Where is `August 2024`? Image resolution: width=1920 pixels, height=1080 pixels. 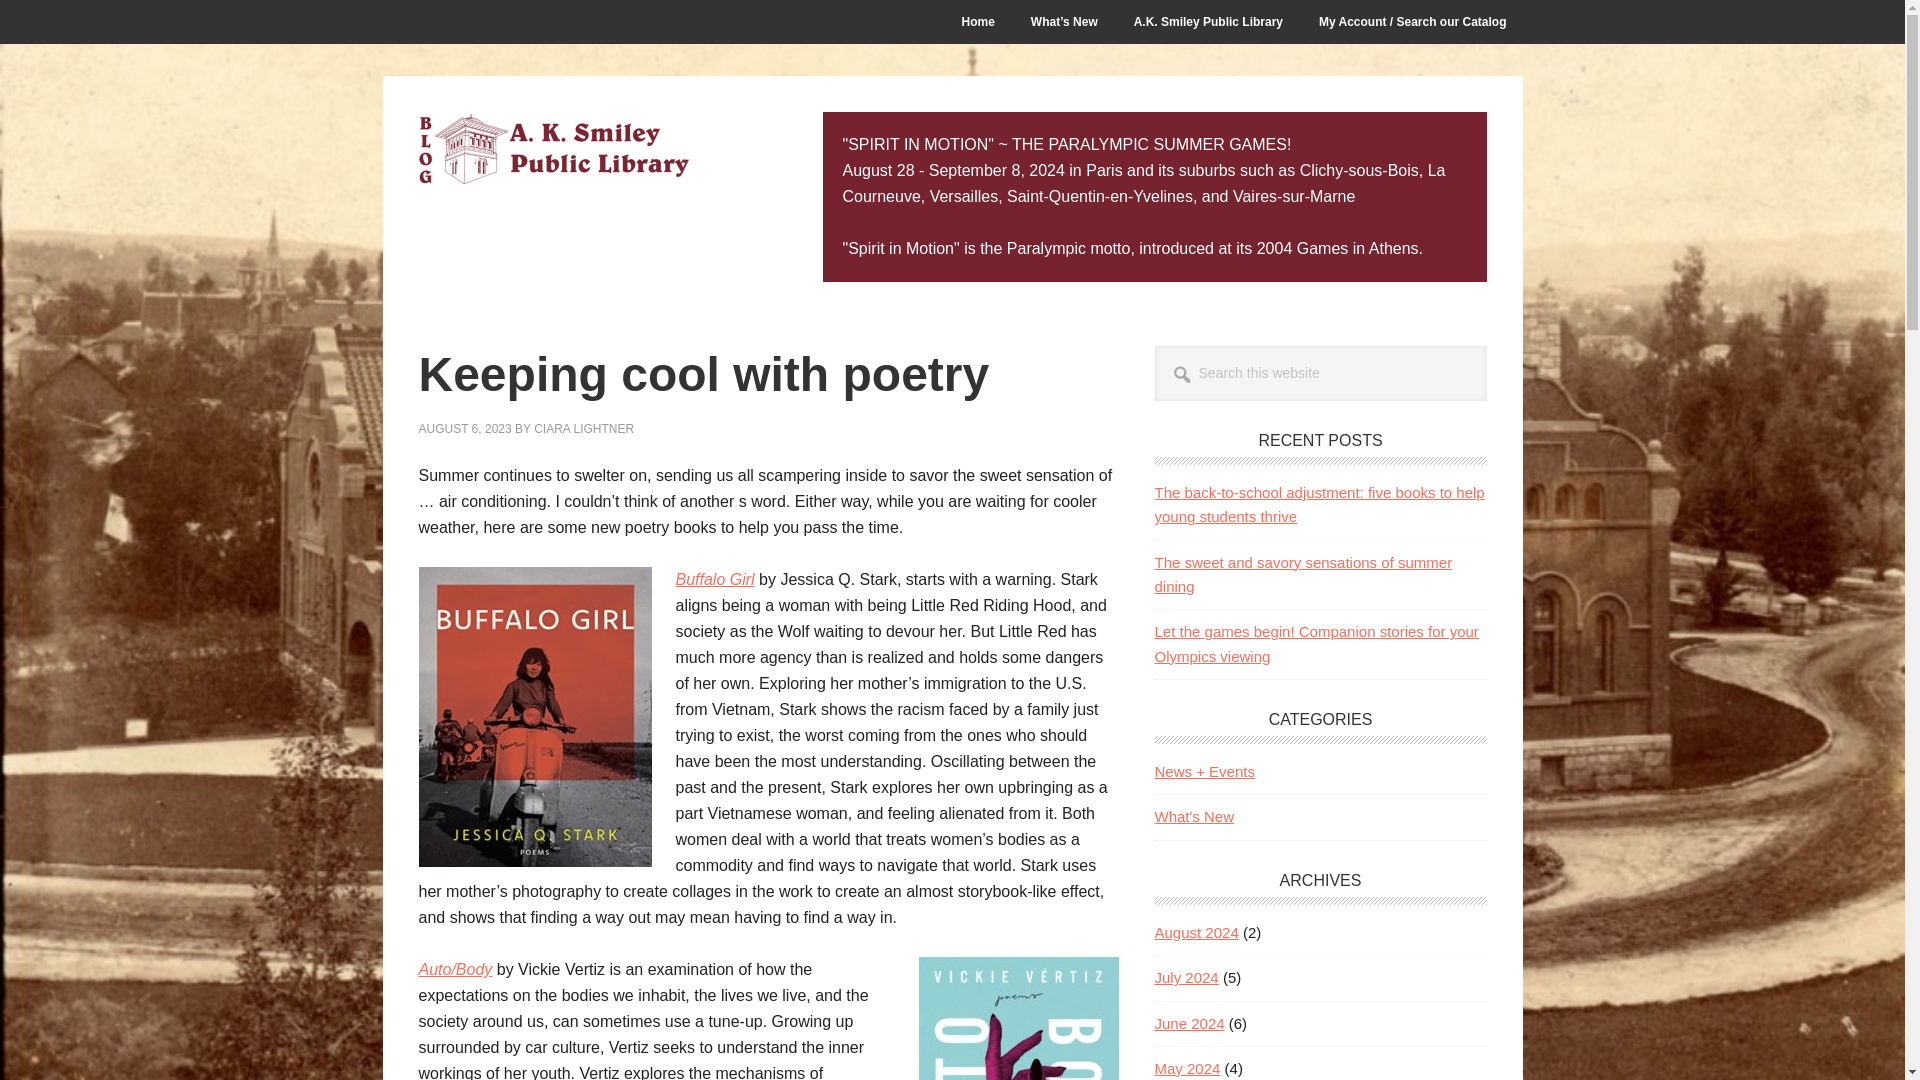
August 2024 is located at coordinates (1196, 932).